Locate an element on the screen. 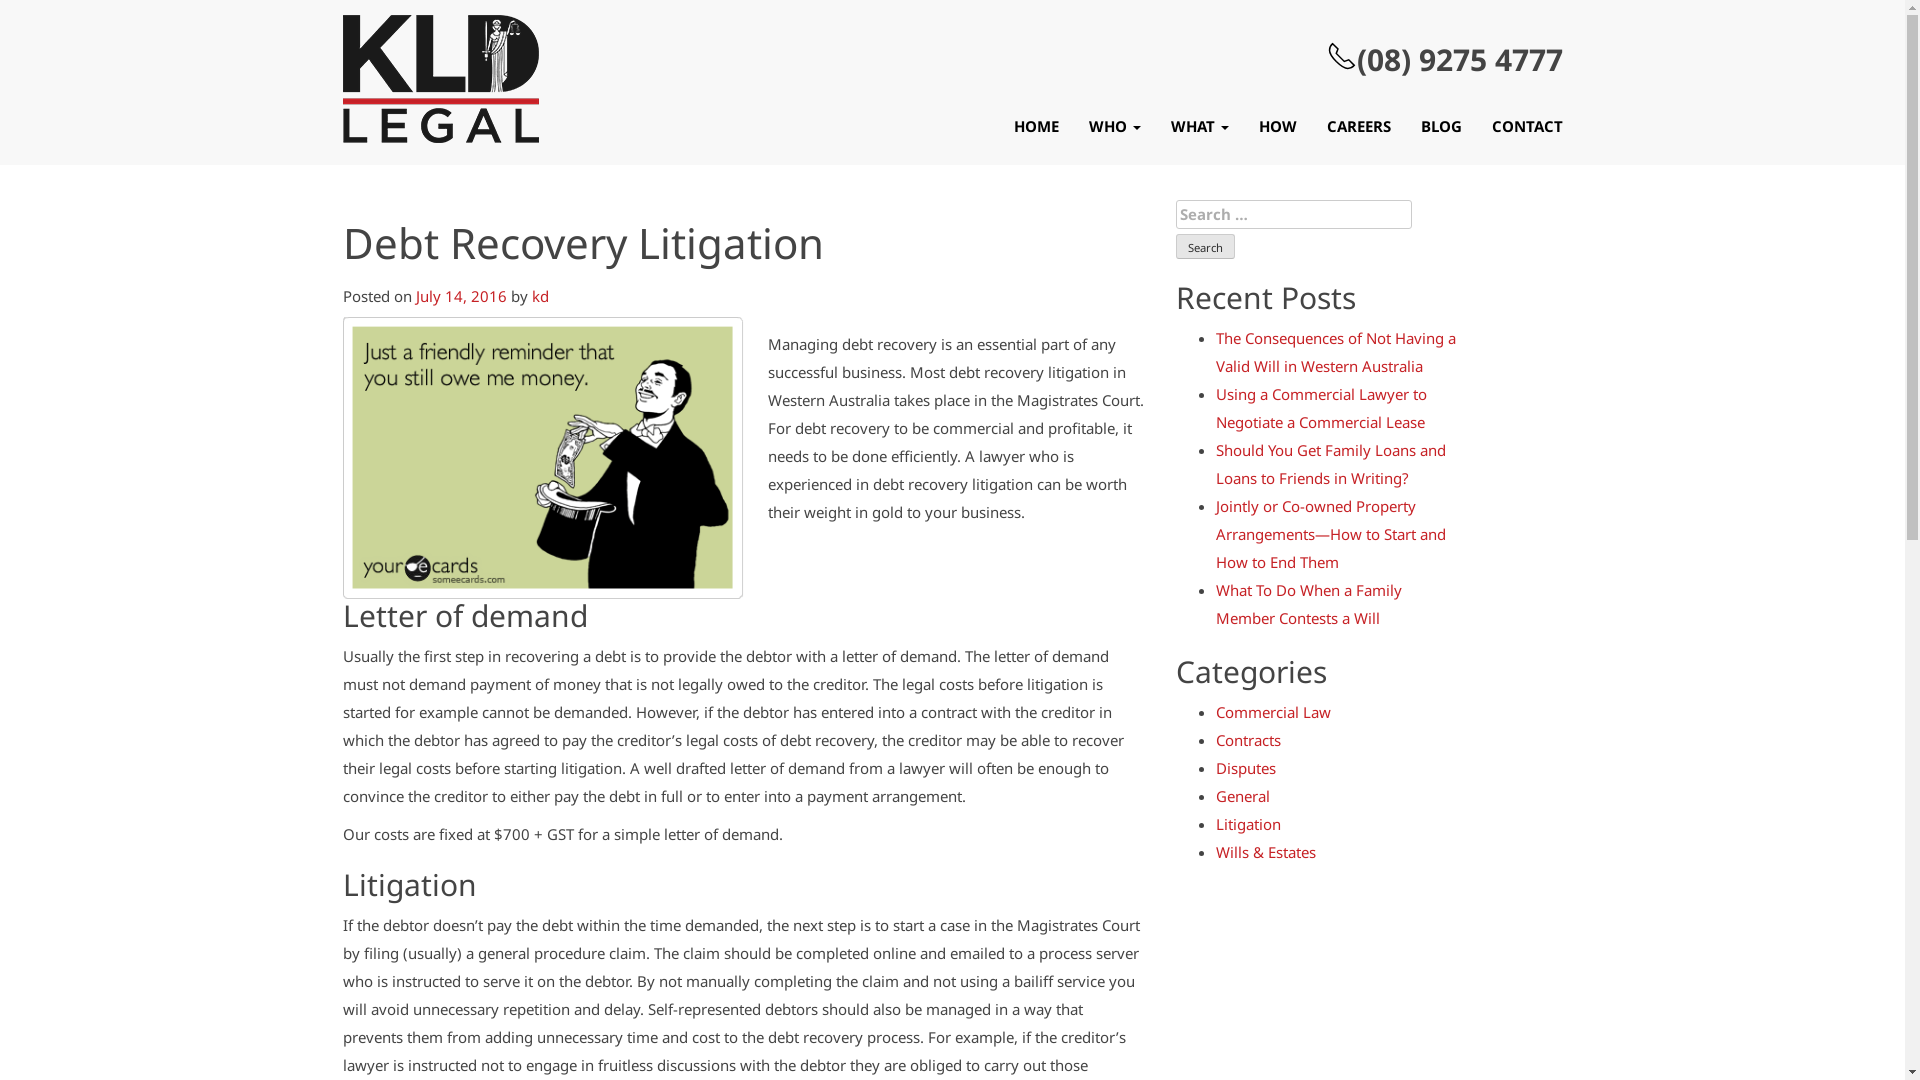 This screenshot has height=1080, width=1920. Litigation is located at coordinates (1248, 824).